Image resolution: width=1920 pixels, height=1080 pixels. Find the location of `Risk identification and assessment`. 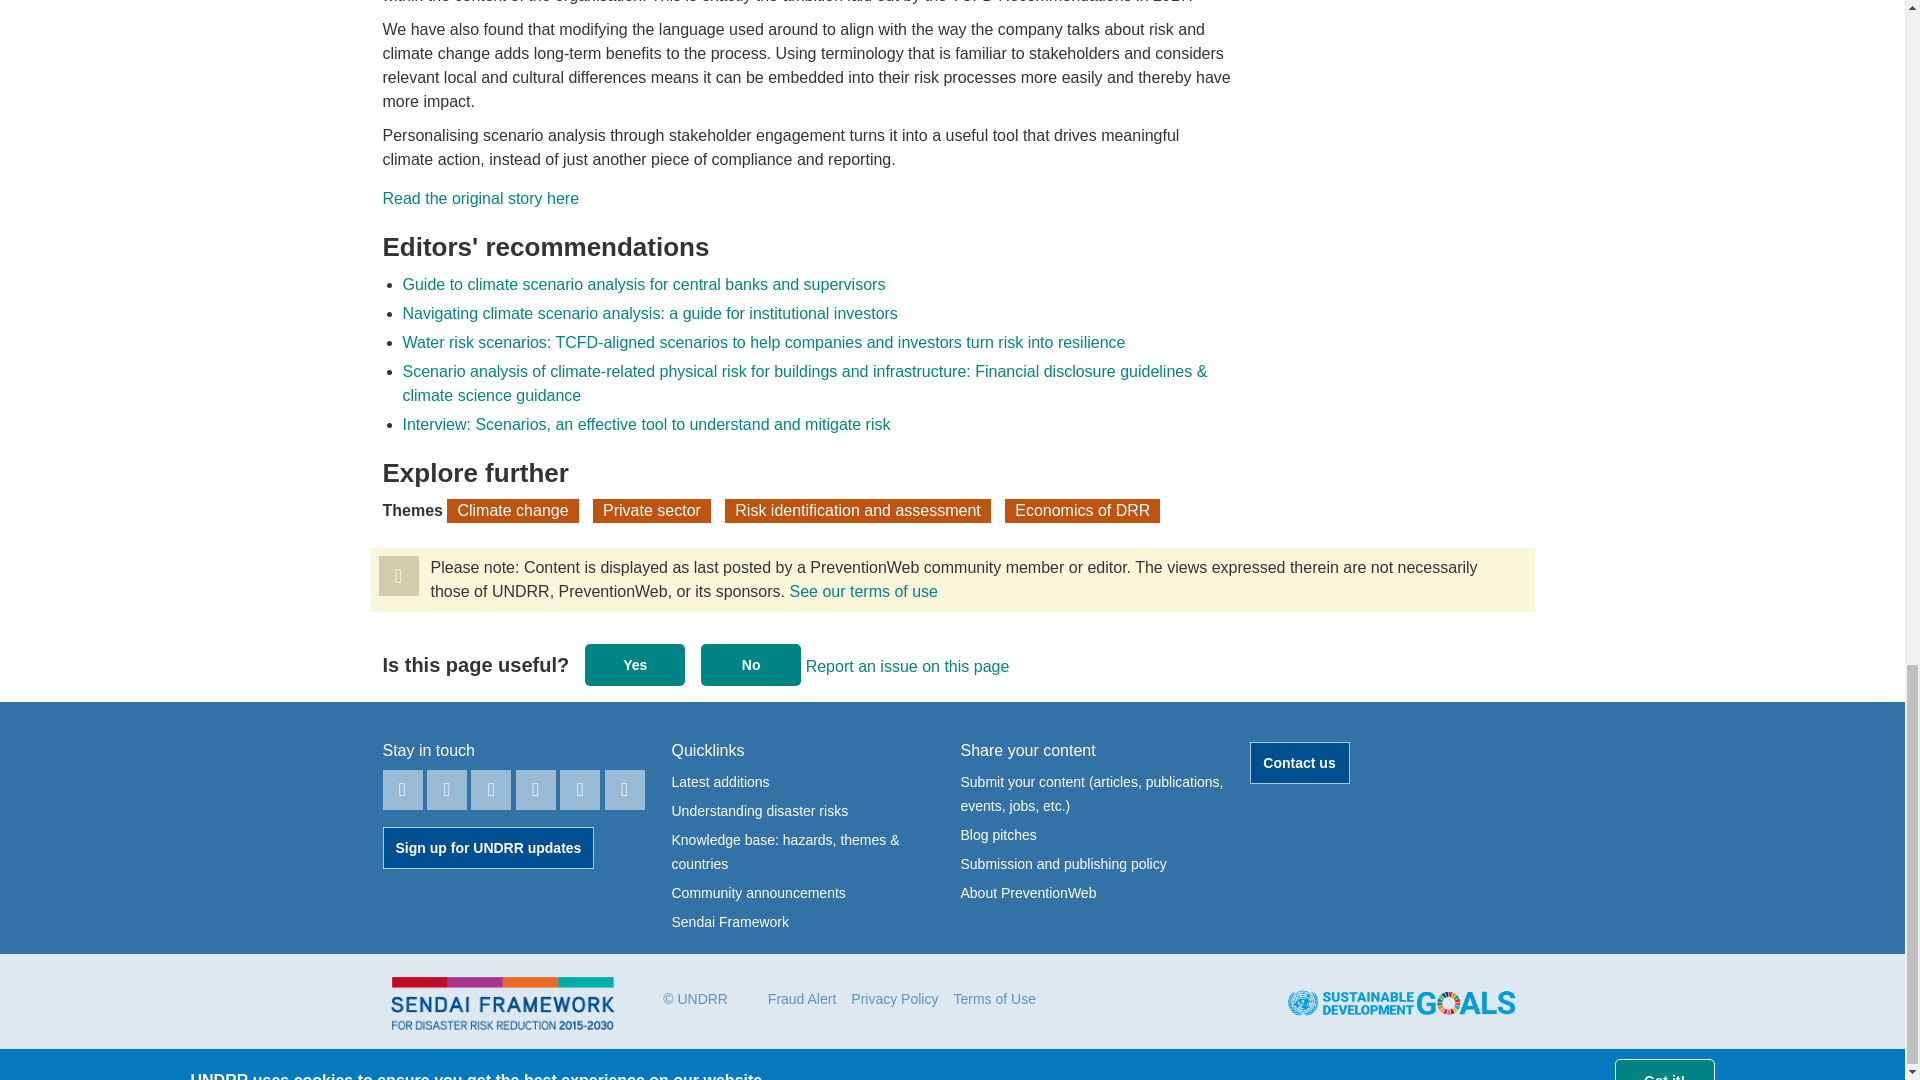

Risk identification and assessment is located at coordinates (858, 510).